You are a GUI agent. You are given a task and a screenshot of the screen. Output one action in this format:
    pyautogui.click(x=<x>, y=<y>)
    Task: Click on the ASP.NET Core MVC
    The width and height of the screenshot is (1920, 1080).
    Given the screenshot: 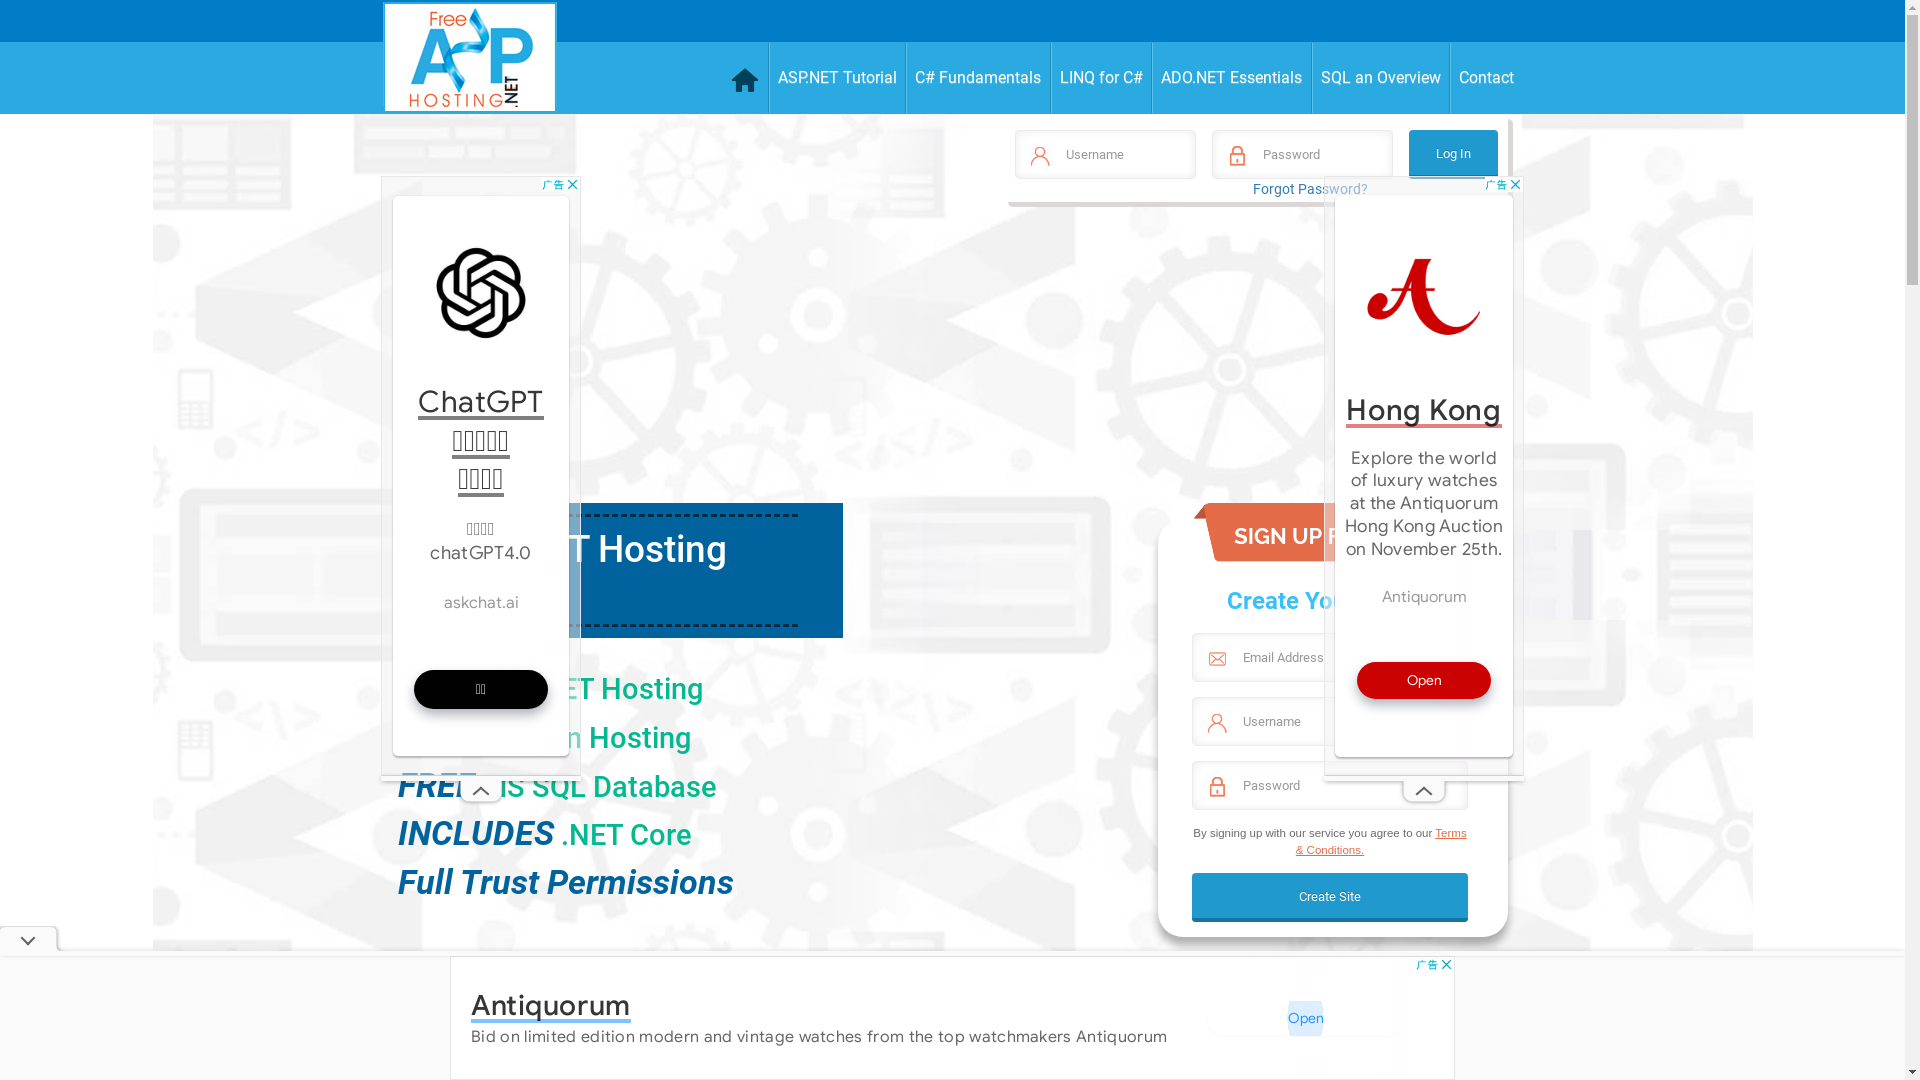 What is the action you would take?
    pyautogui.click(x=982, y=1012)
    